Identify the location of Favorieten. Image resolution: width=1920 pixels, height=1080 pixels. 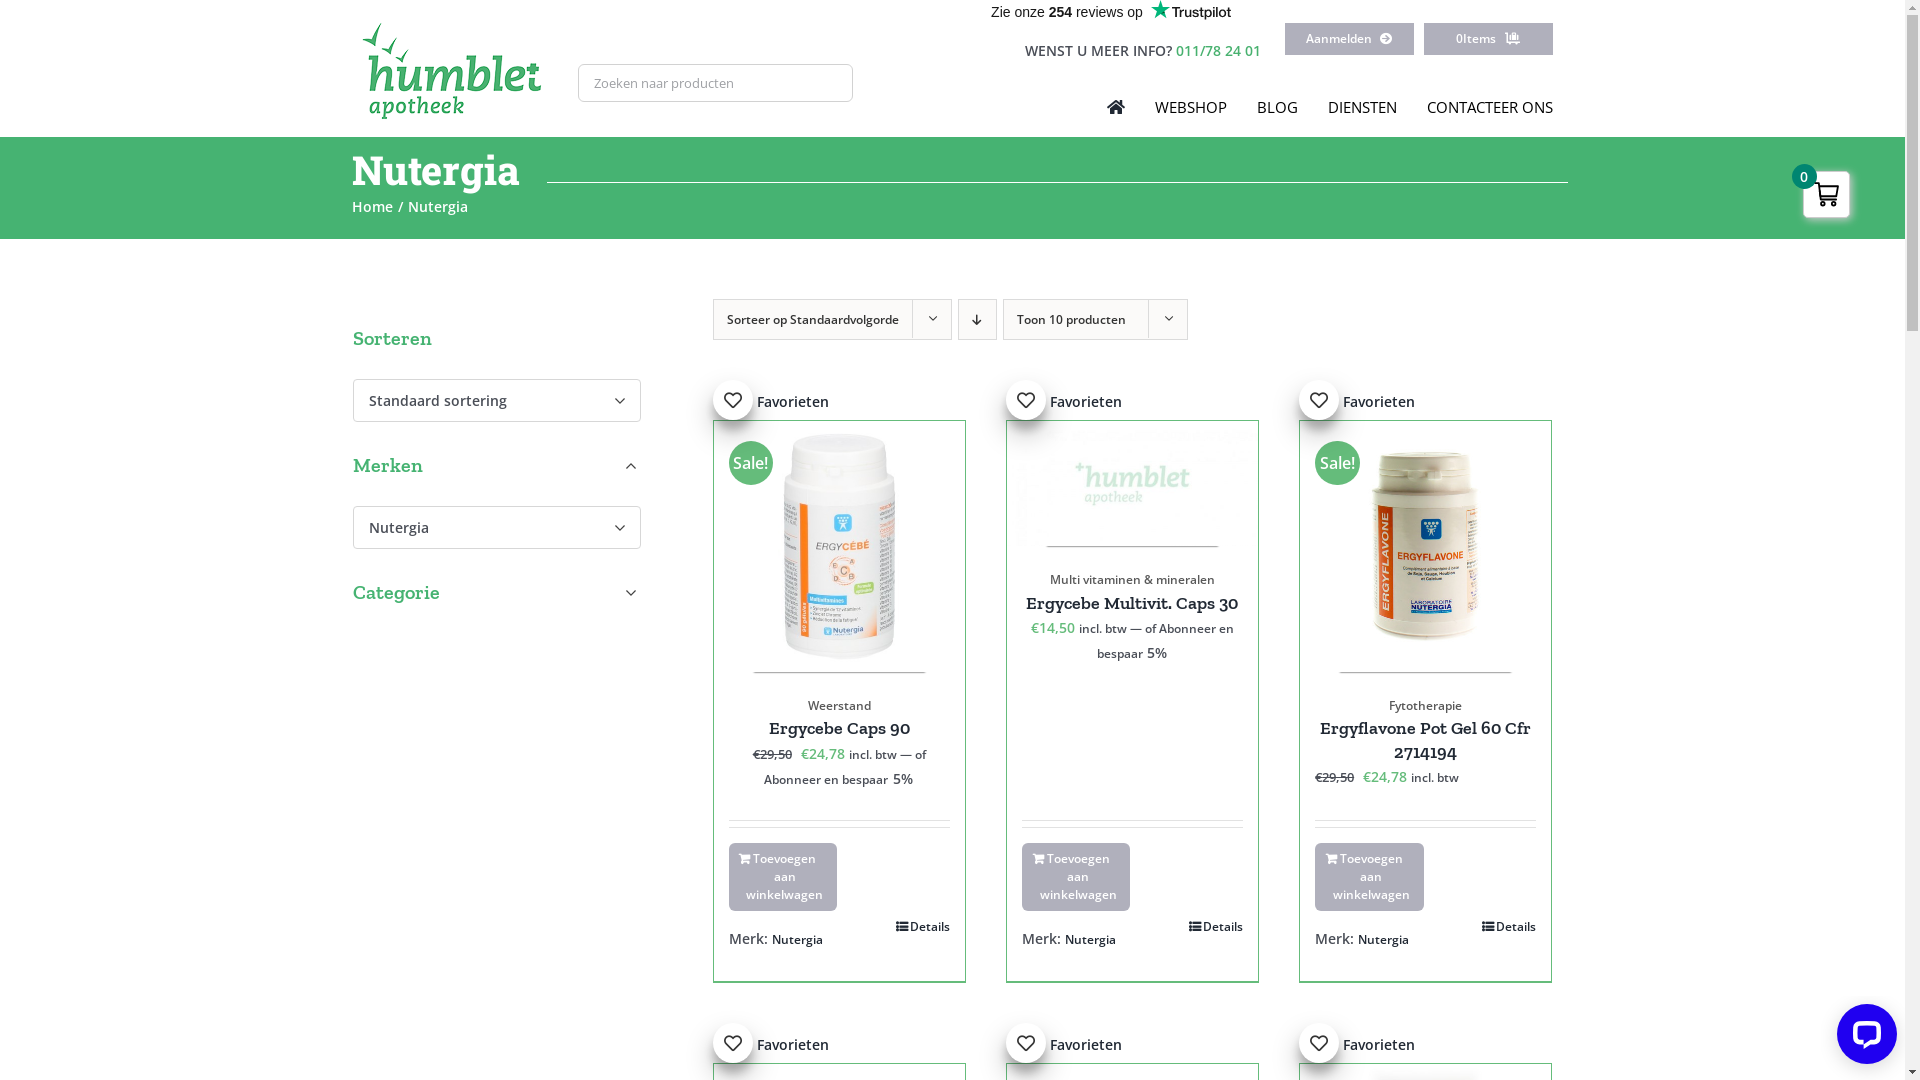
(770, 1044).